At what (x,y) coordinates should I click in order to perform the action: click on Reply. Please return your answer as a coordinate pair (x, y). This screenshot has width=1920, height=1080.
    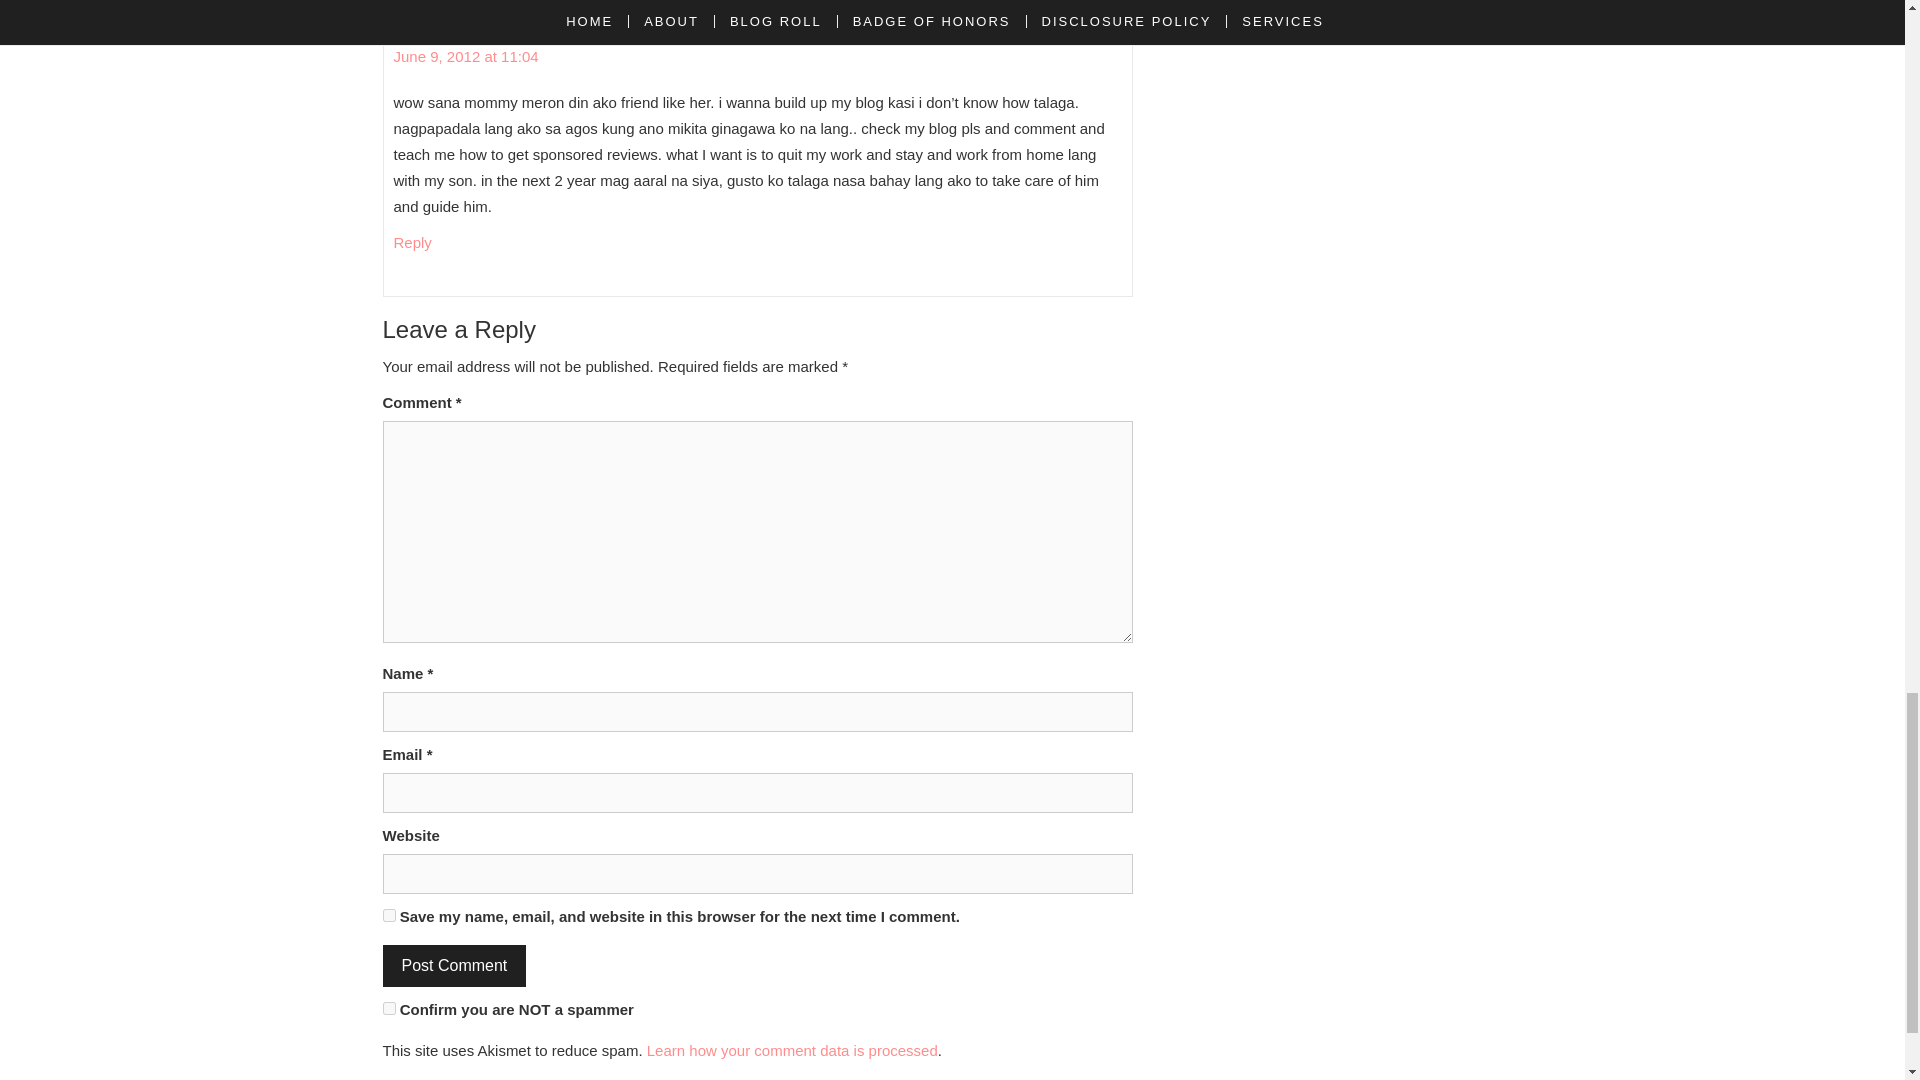
    Looking at the image, I should click on (412, 242).